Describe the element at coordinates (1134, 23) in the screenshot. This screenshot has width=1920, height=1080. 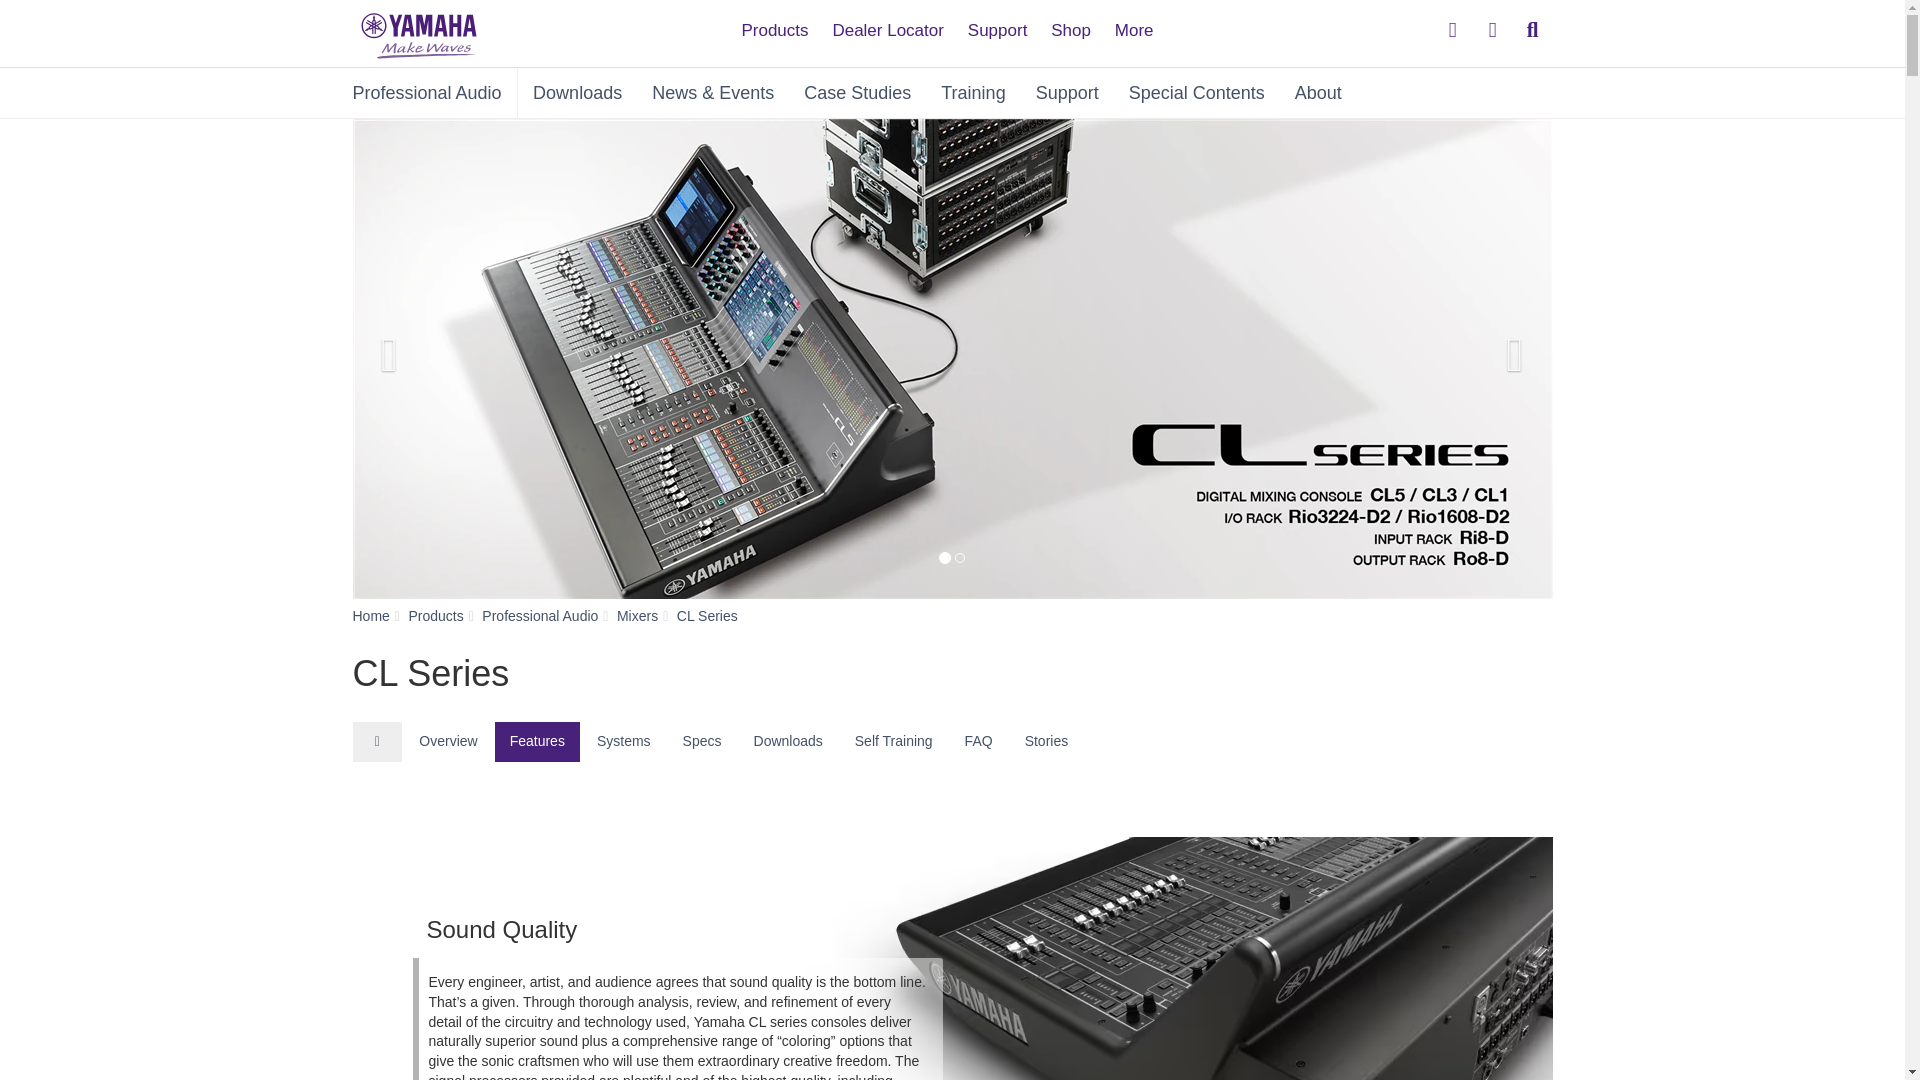
I see `More` at that location.